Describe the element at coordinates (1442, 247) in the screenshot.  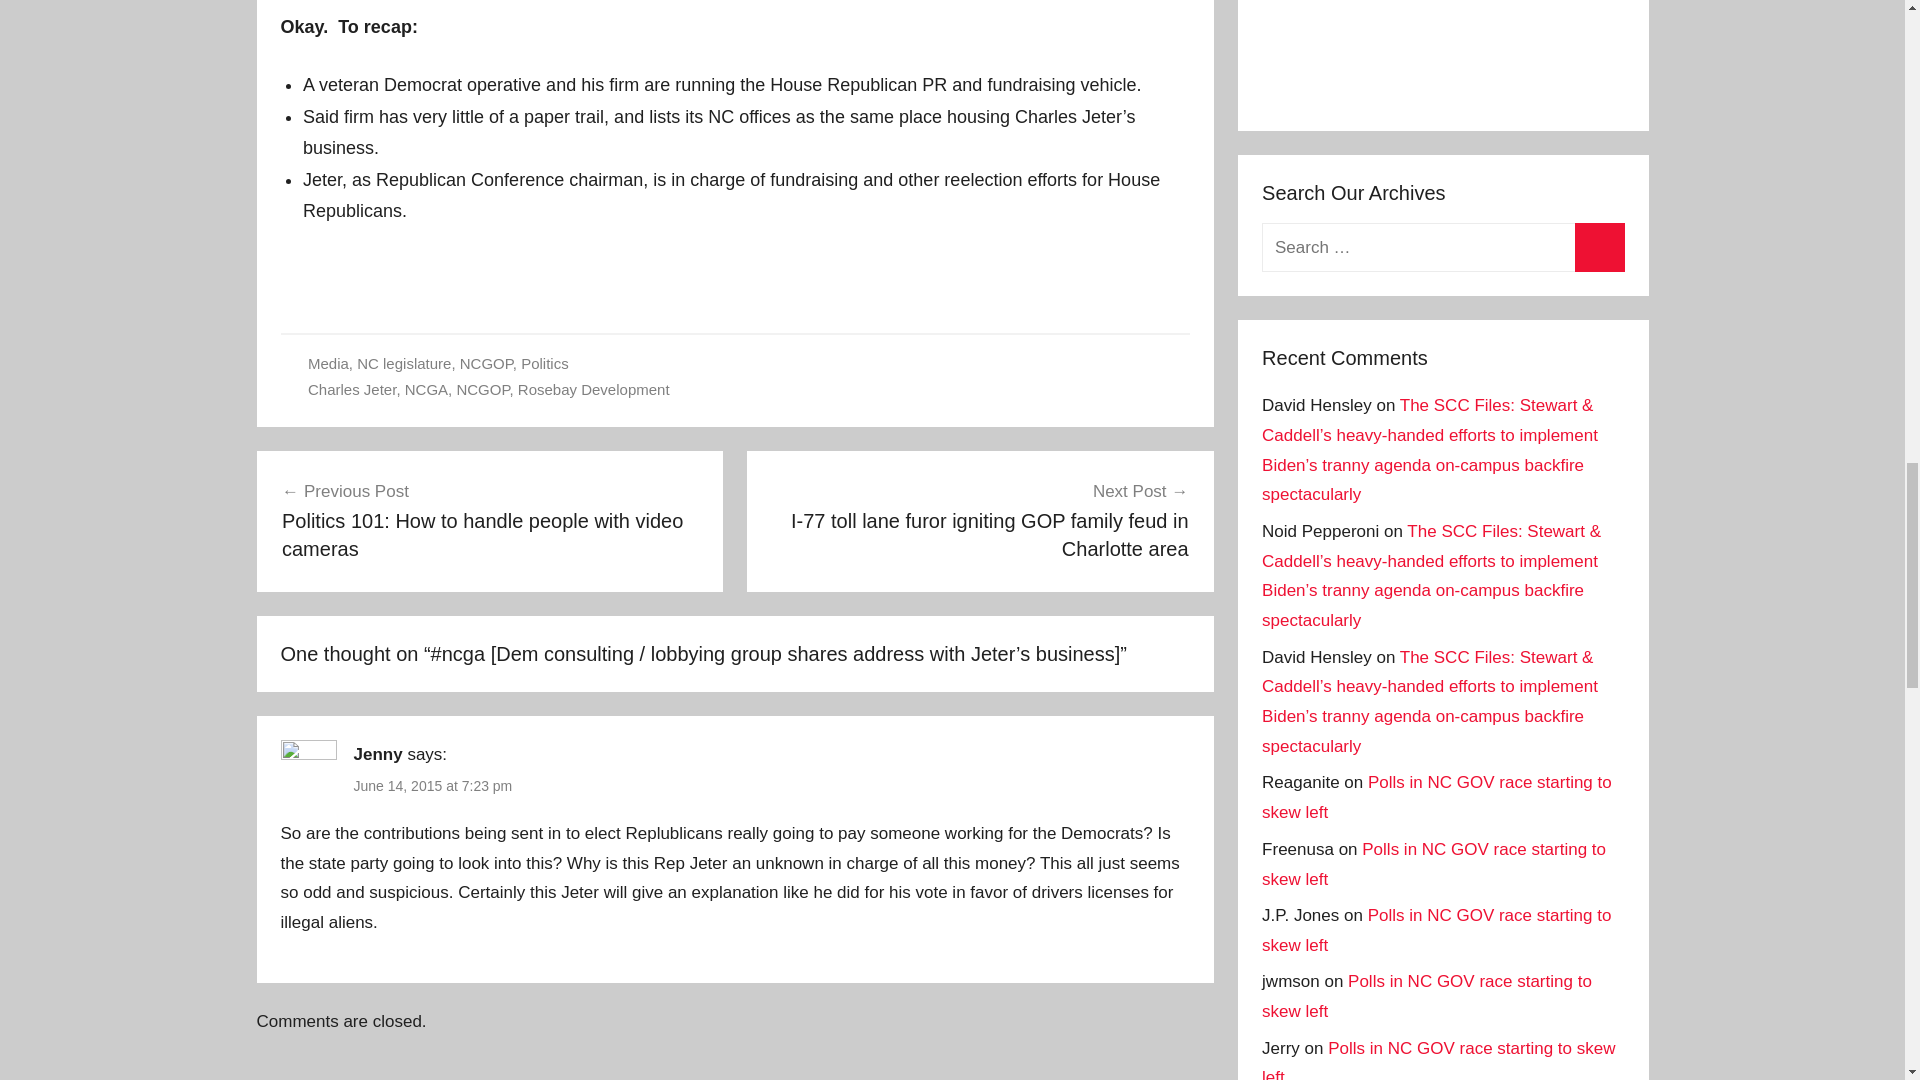
I see `Search for:` at that location.